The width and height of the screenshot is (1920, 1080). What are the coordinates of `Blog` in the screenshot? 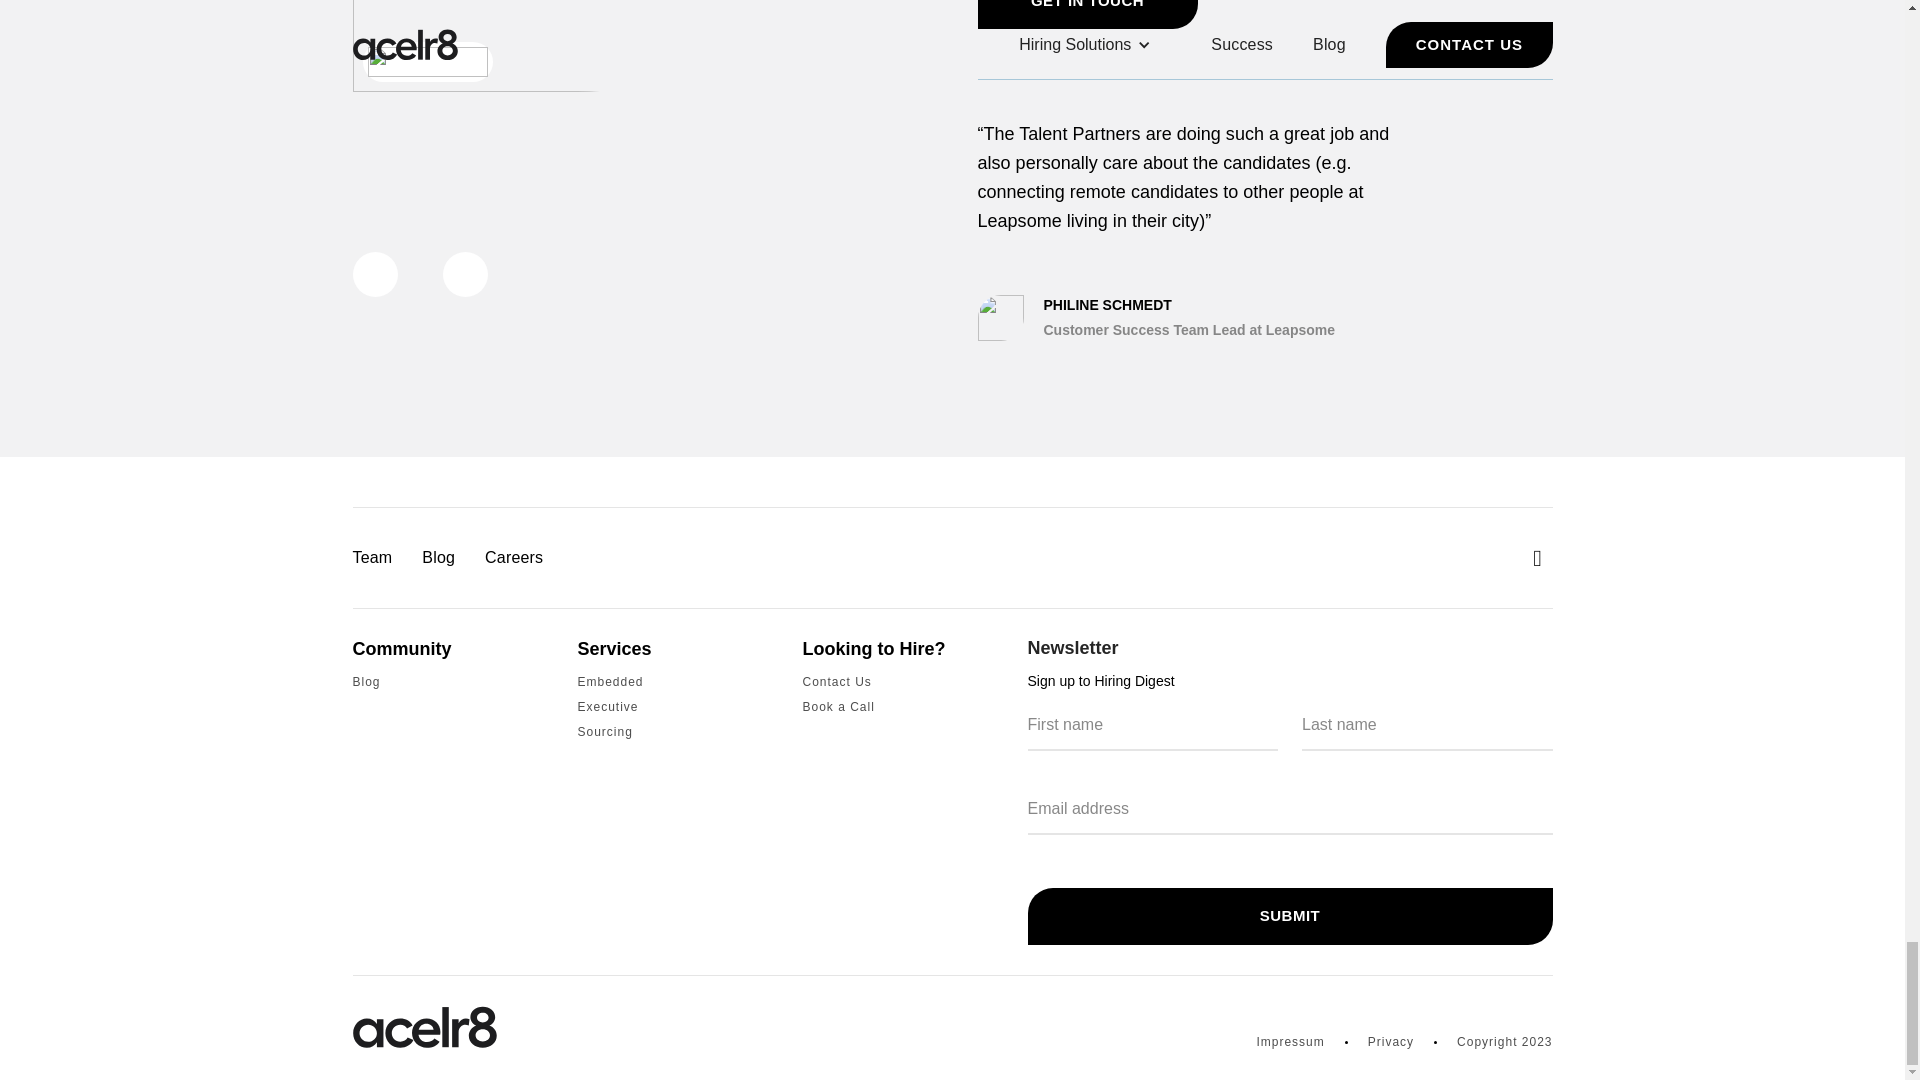 It's located at (438, 558).